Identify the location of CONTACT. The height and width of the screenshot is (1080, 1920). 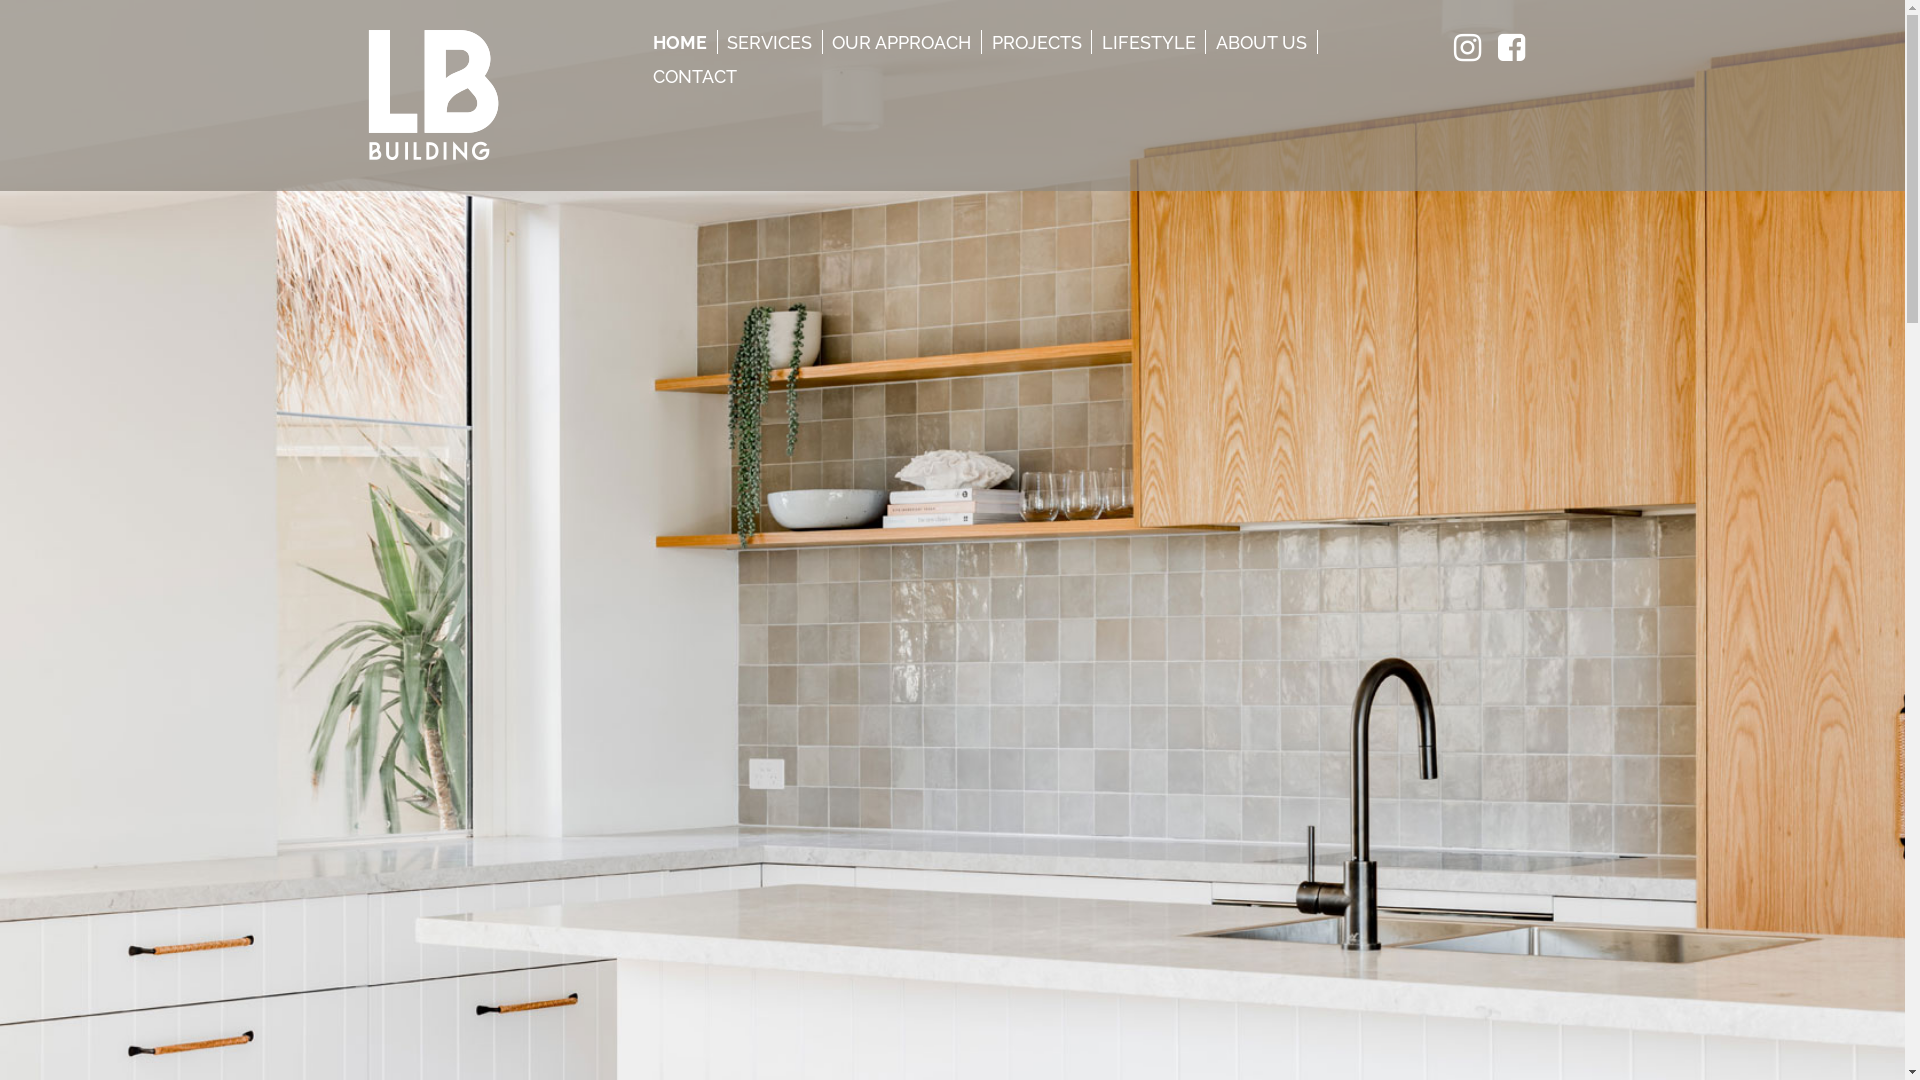
(696, 76).